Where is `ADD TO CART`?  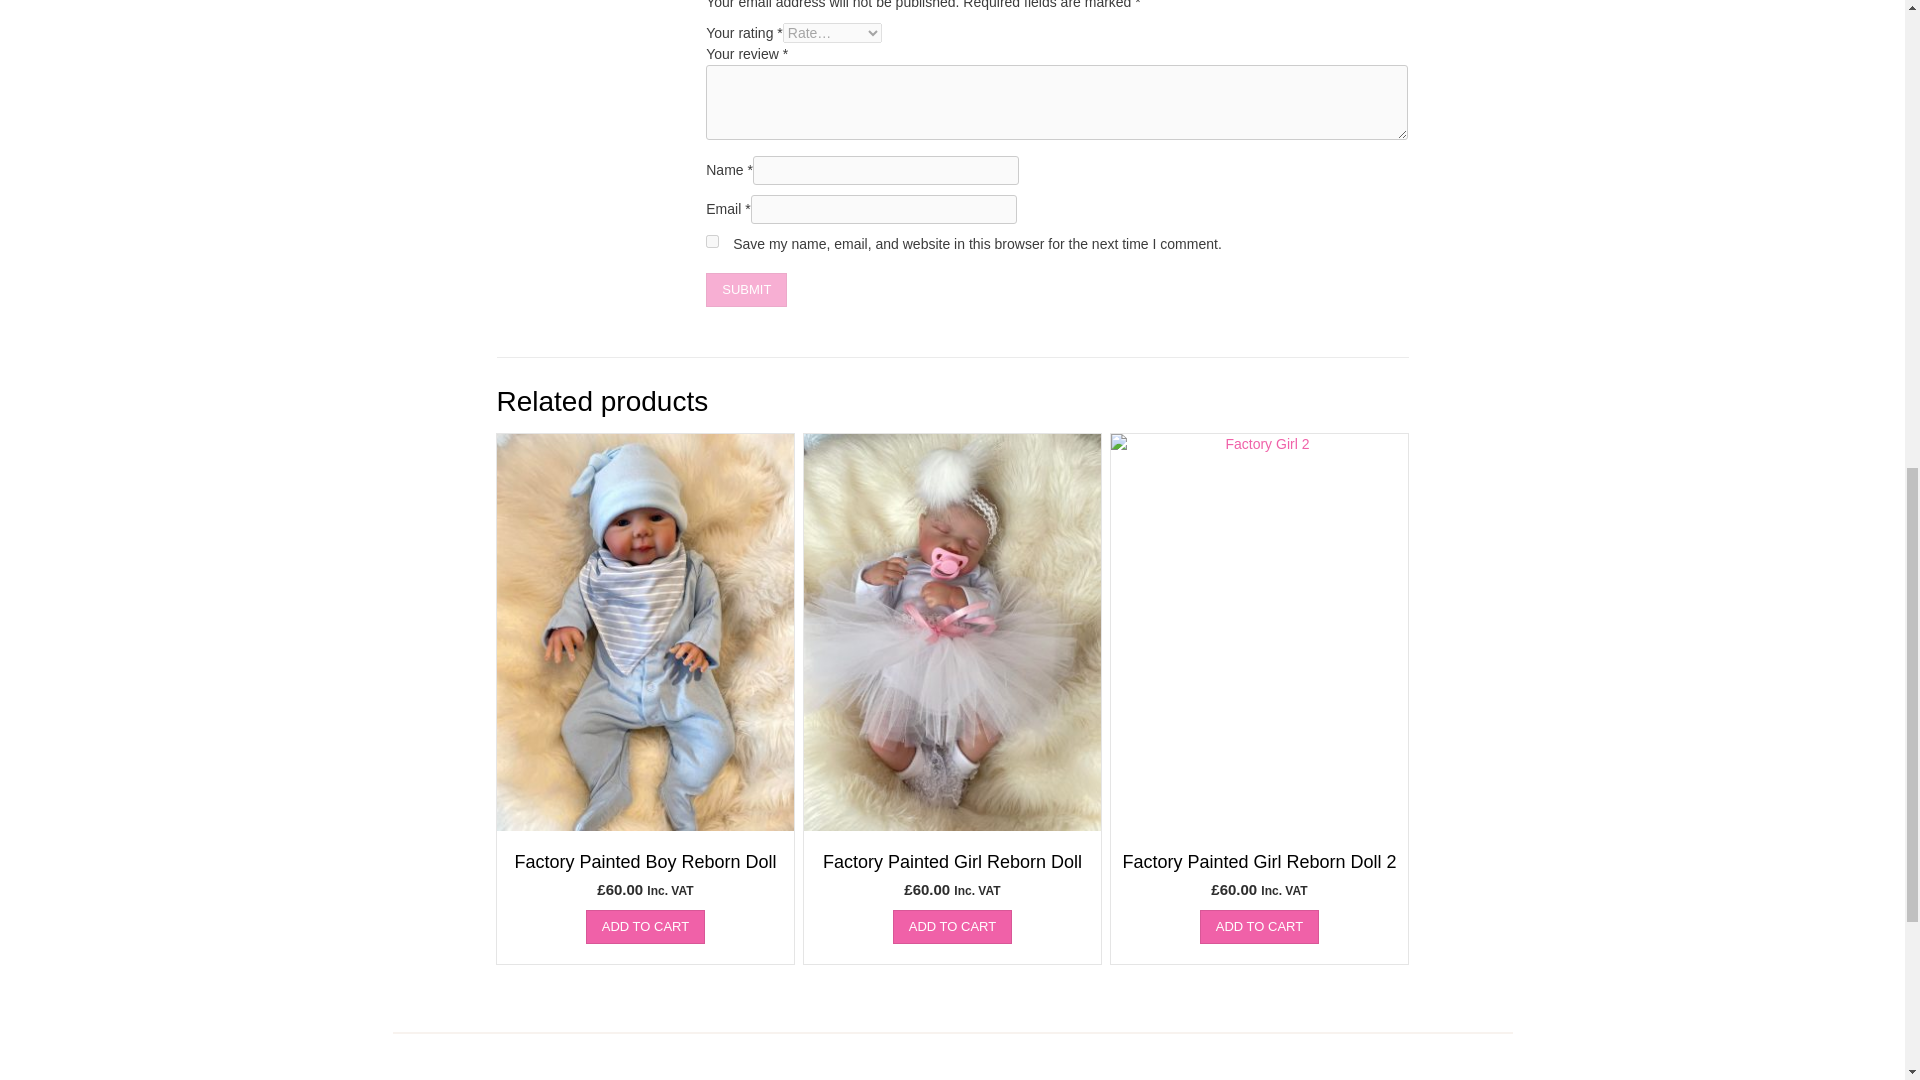
ADD TO CART is located at coordinates (952, 926).